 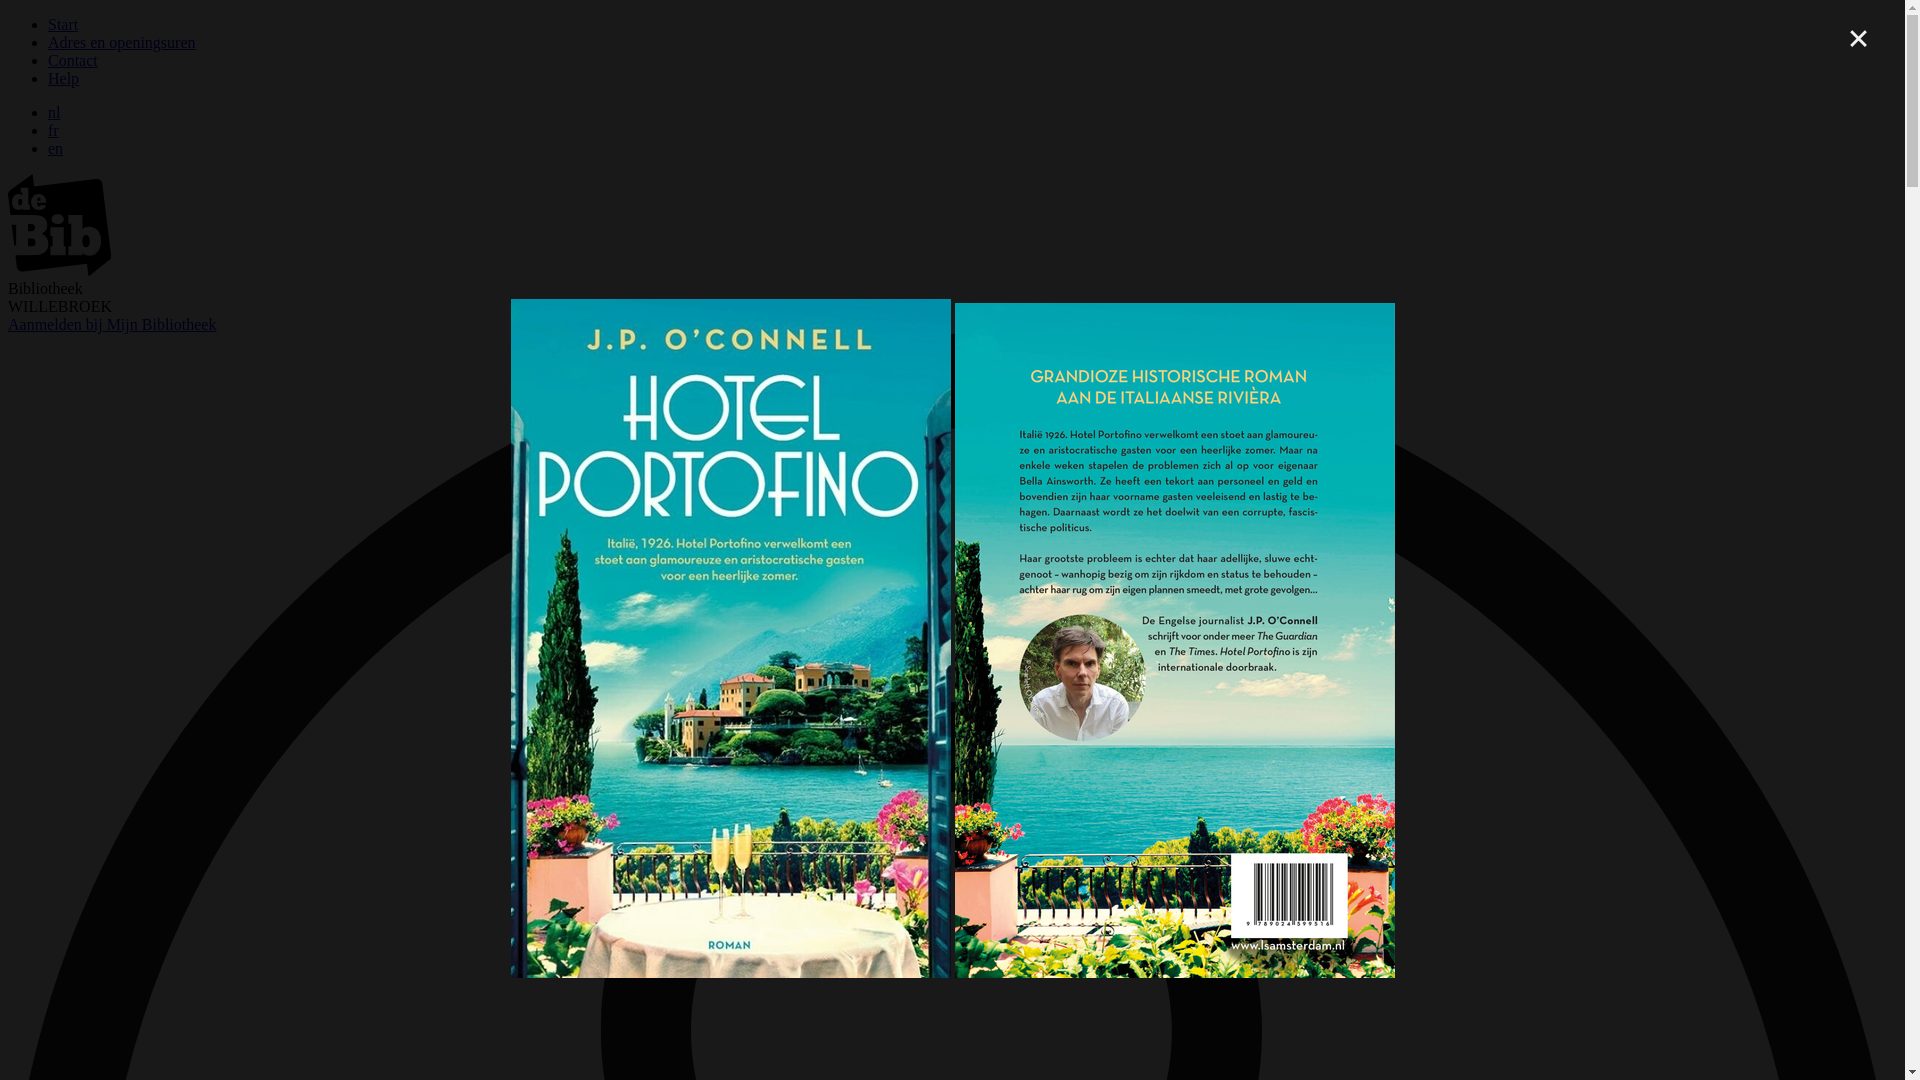 What do you see at coordinates (56, 148) in the screenshot?
I see `en` at bounding box center [56, 148].